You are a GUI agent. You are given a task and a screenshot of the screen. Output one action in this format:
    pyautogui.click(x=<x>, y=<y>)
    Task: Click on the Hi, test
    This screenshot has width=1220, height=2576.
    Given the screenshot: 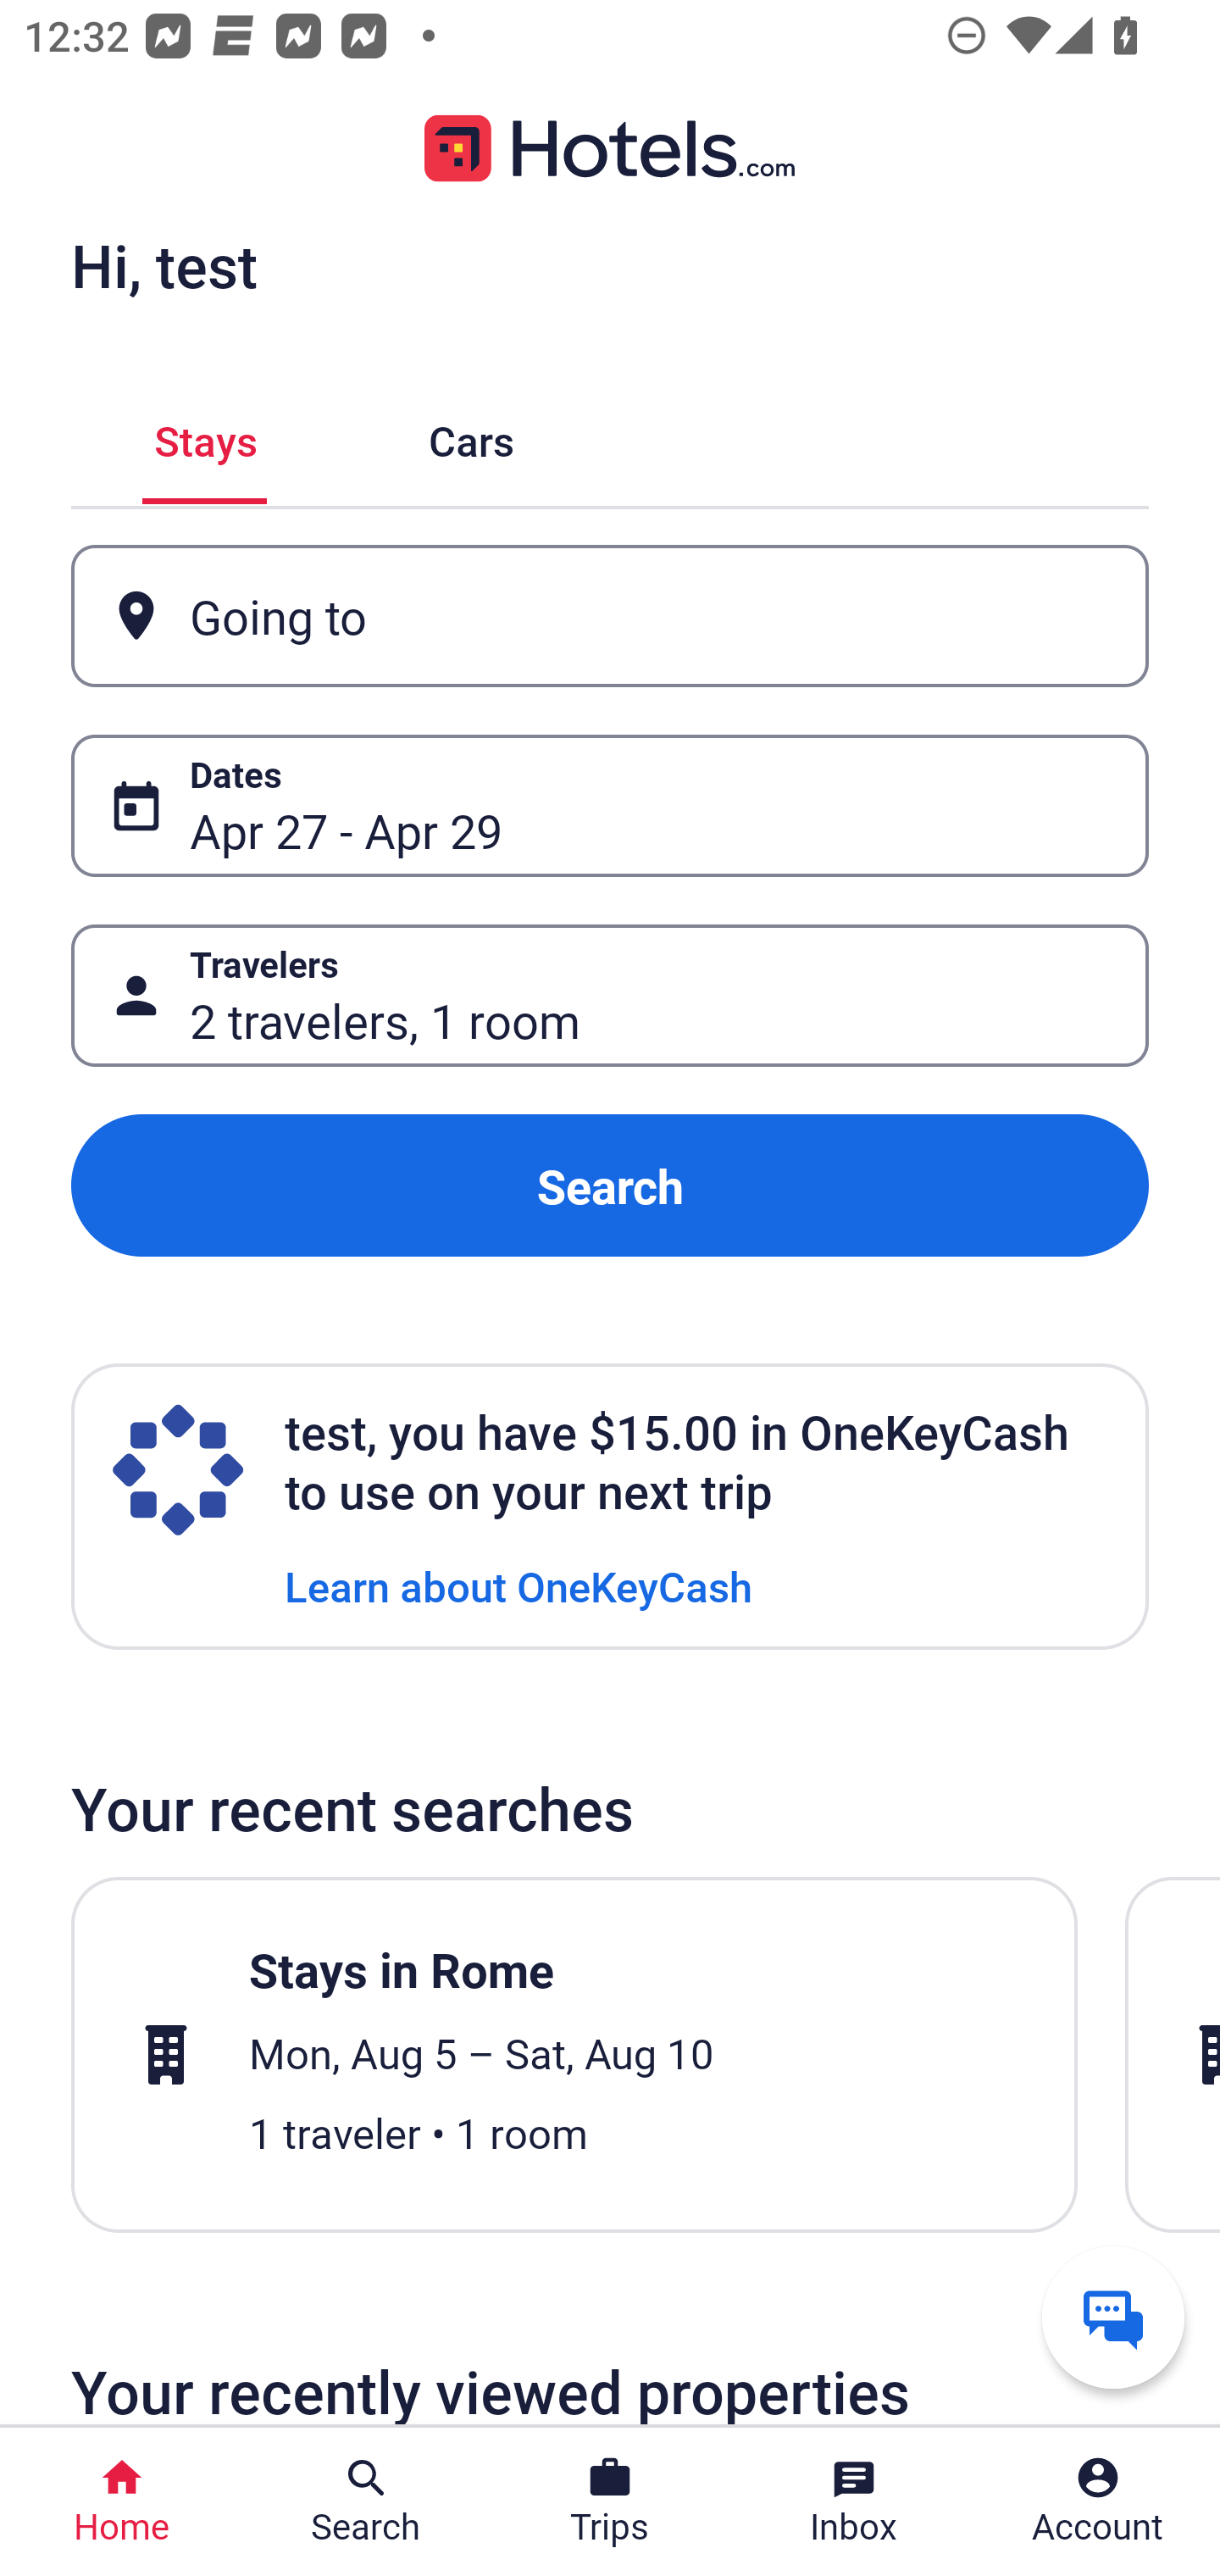 What is the action you would take?
    pyautogui.click(x=164, y=265)
    